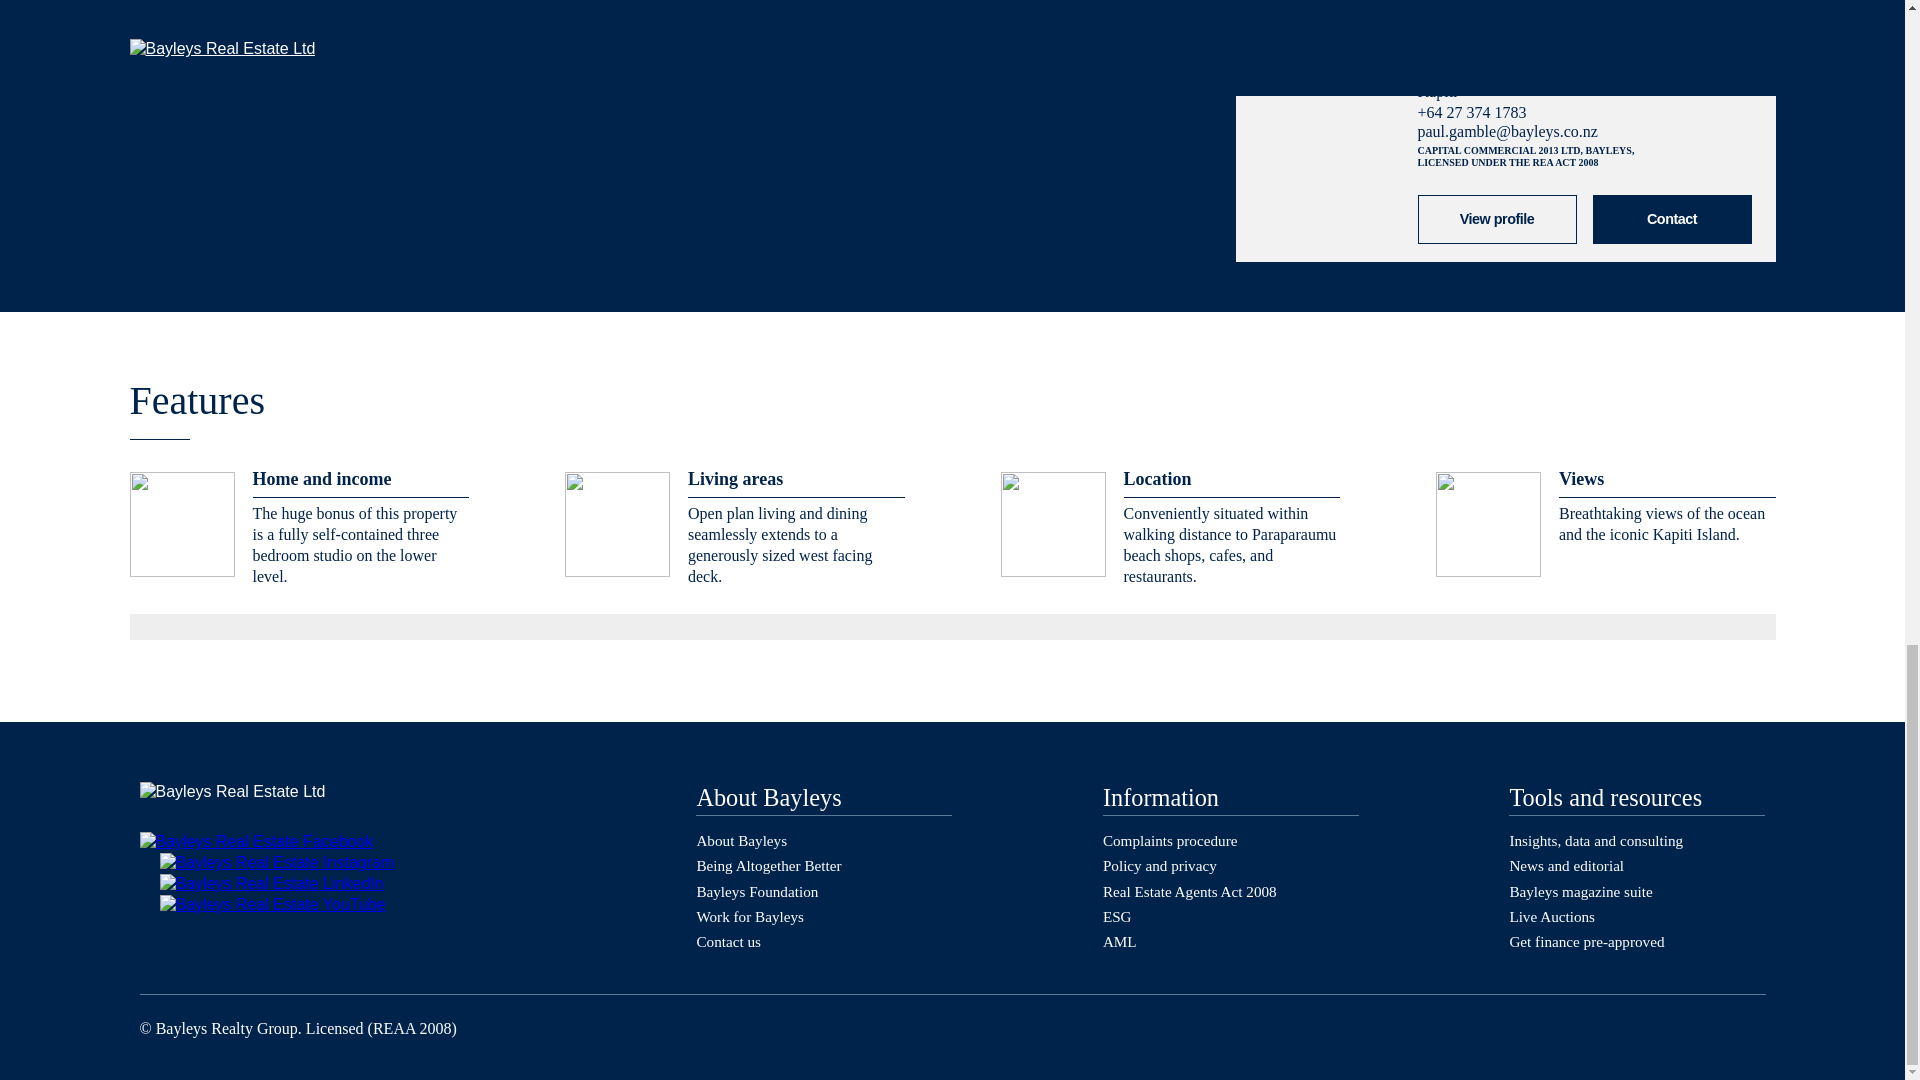  I want to click on View profile, so click(1497, 220).